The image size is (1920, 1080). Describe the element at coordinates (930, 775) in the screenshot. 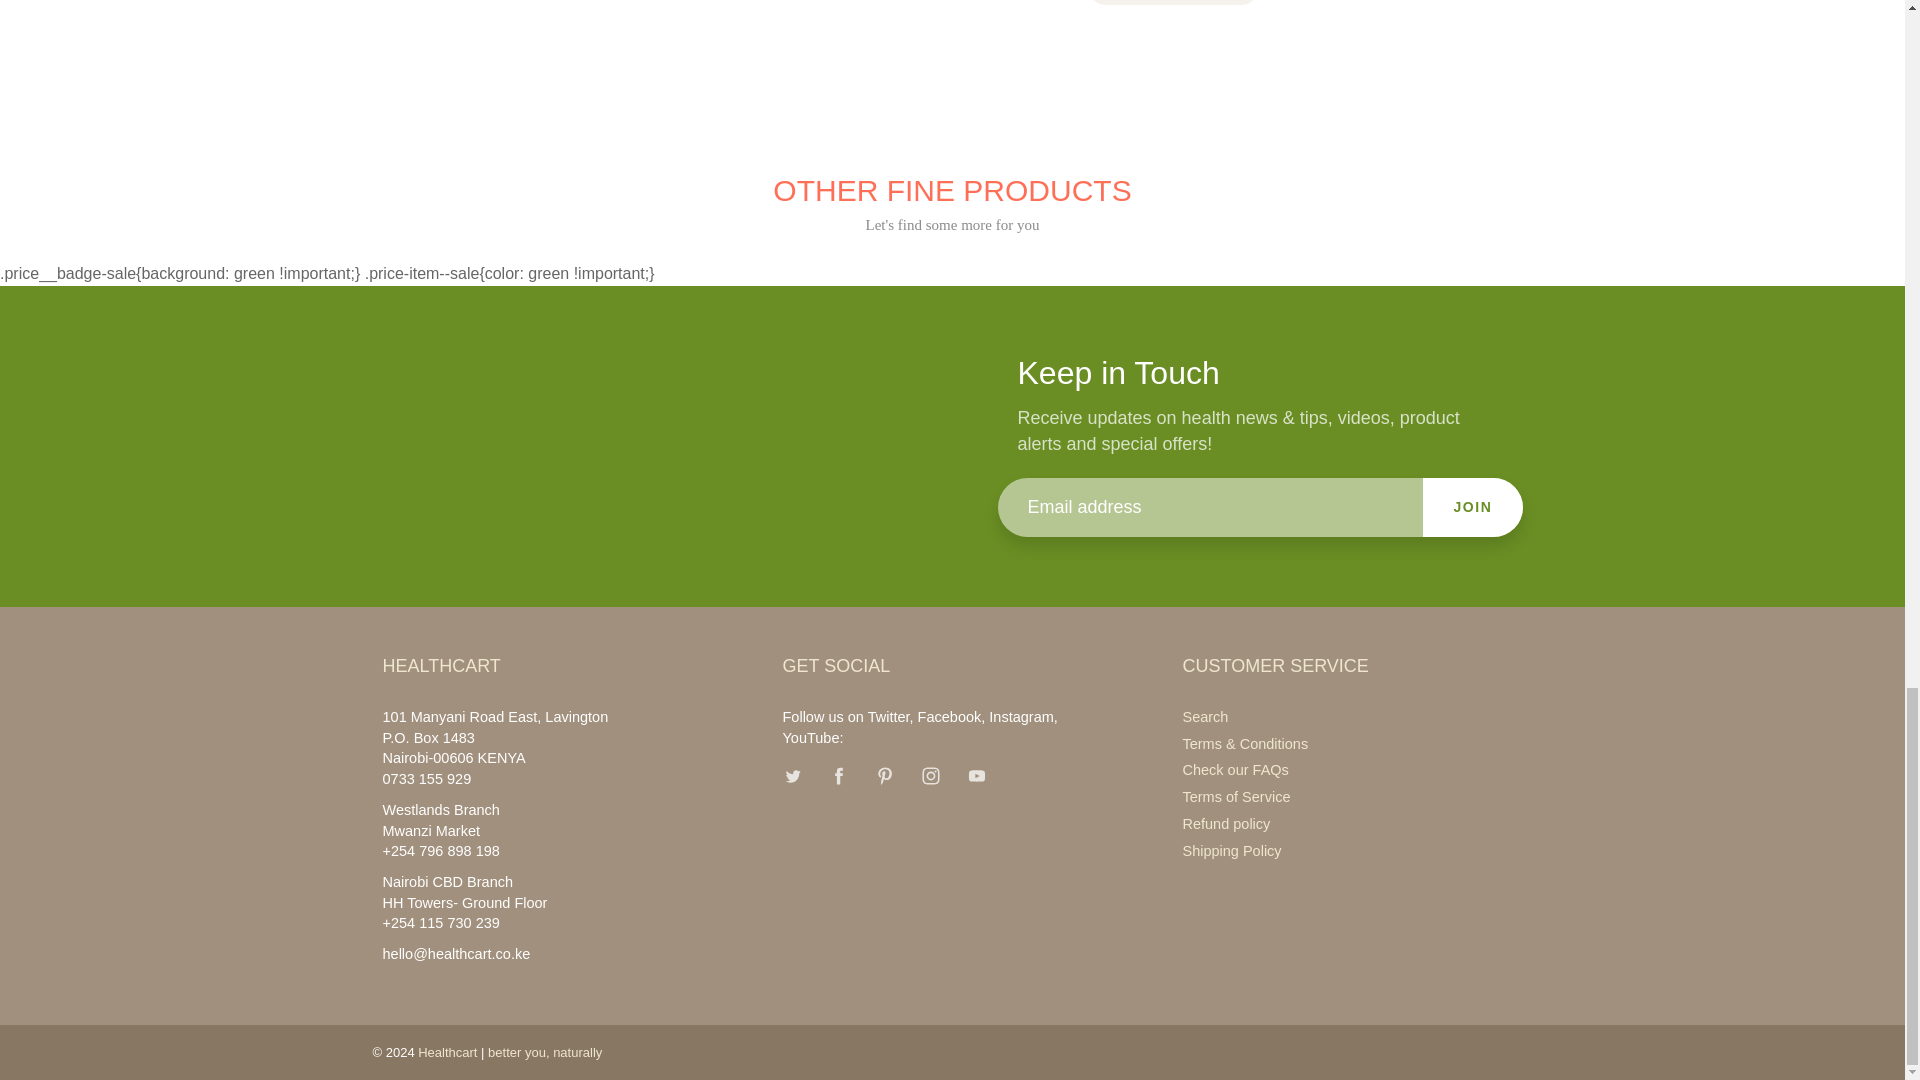

I see `Instagram` at that location.